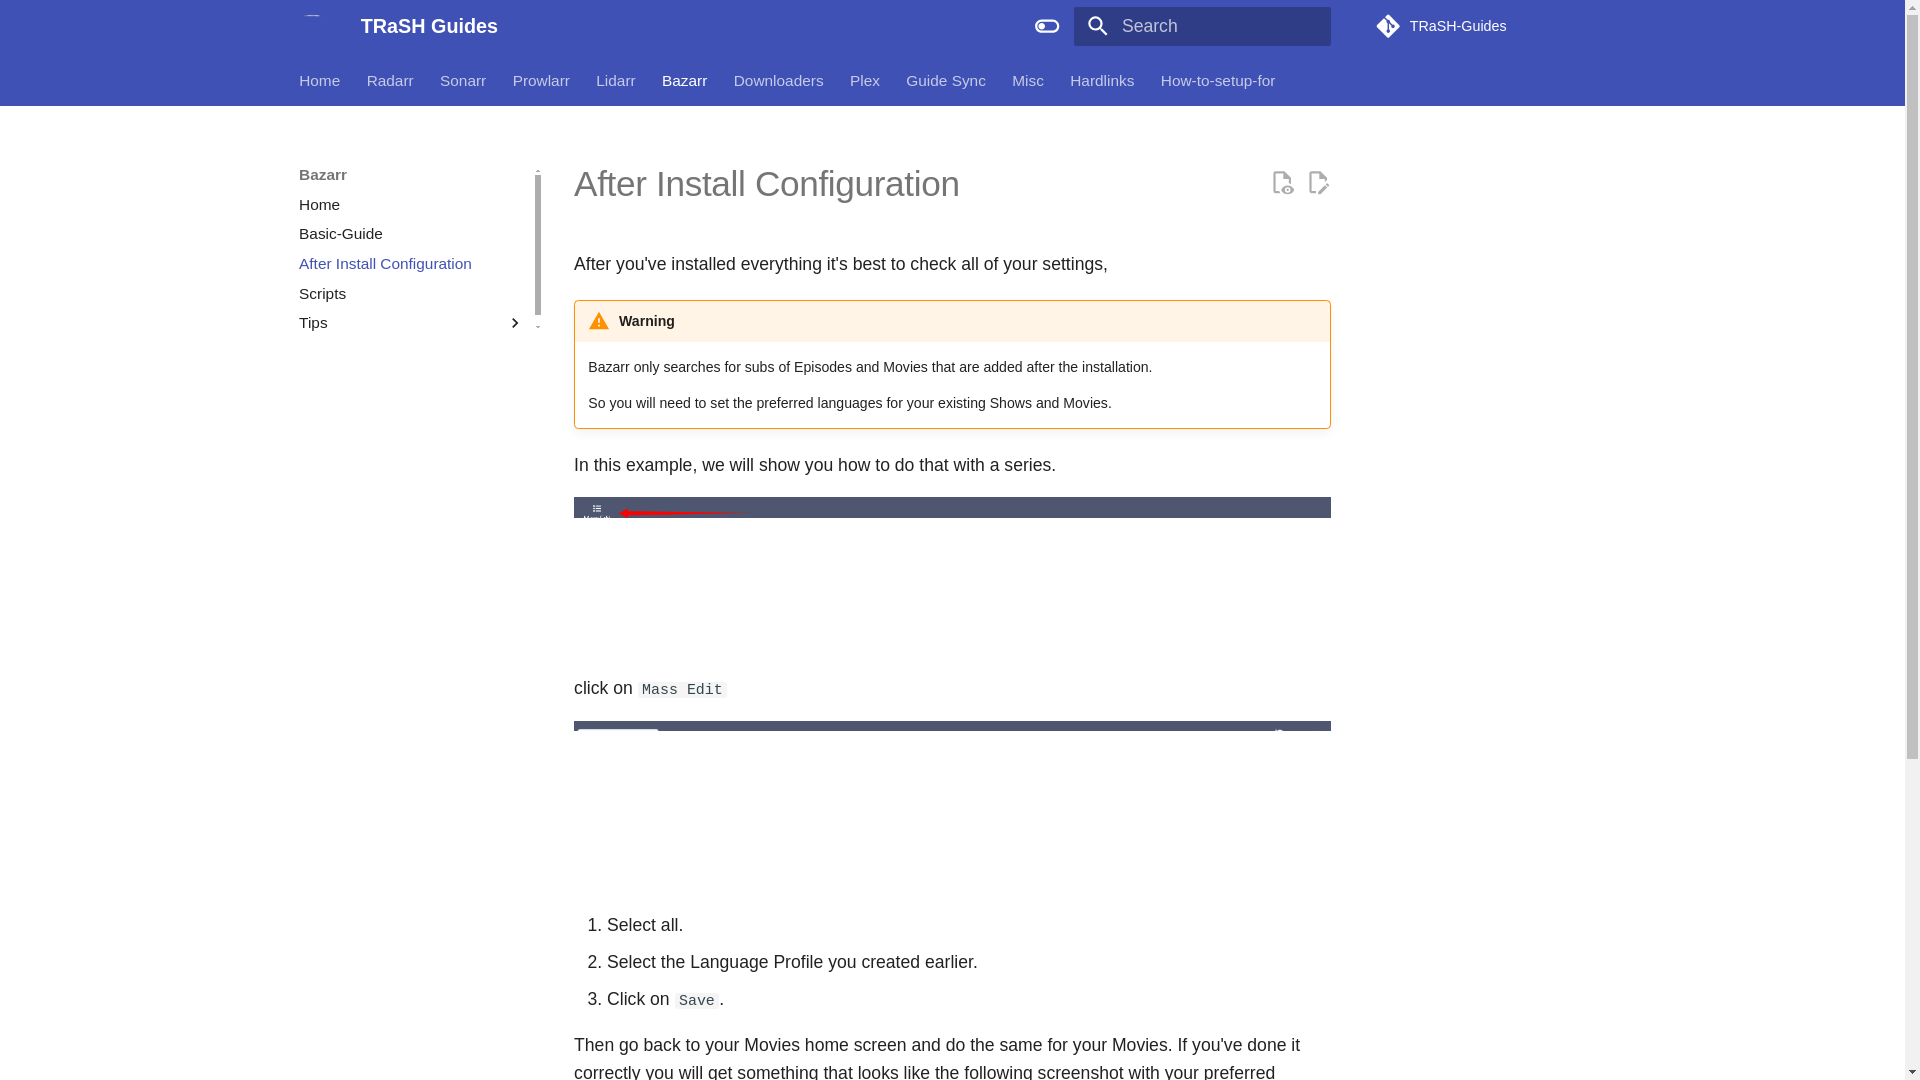 The image size is (1920, 1080). What do you see at coordinates (1282, 182) in the screenshot?
I see `View source of this page` at bounding box center [1282, 182].